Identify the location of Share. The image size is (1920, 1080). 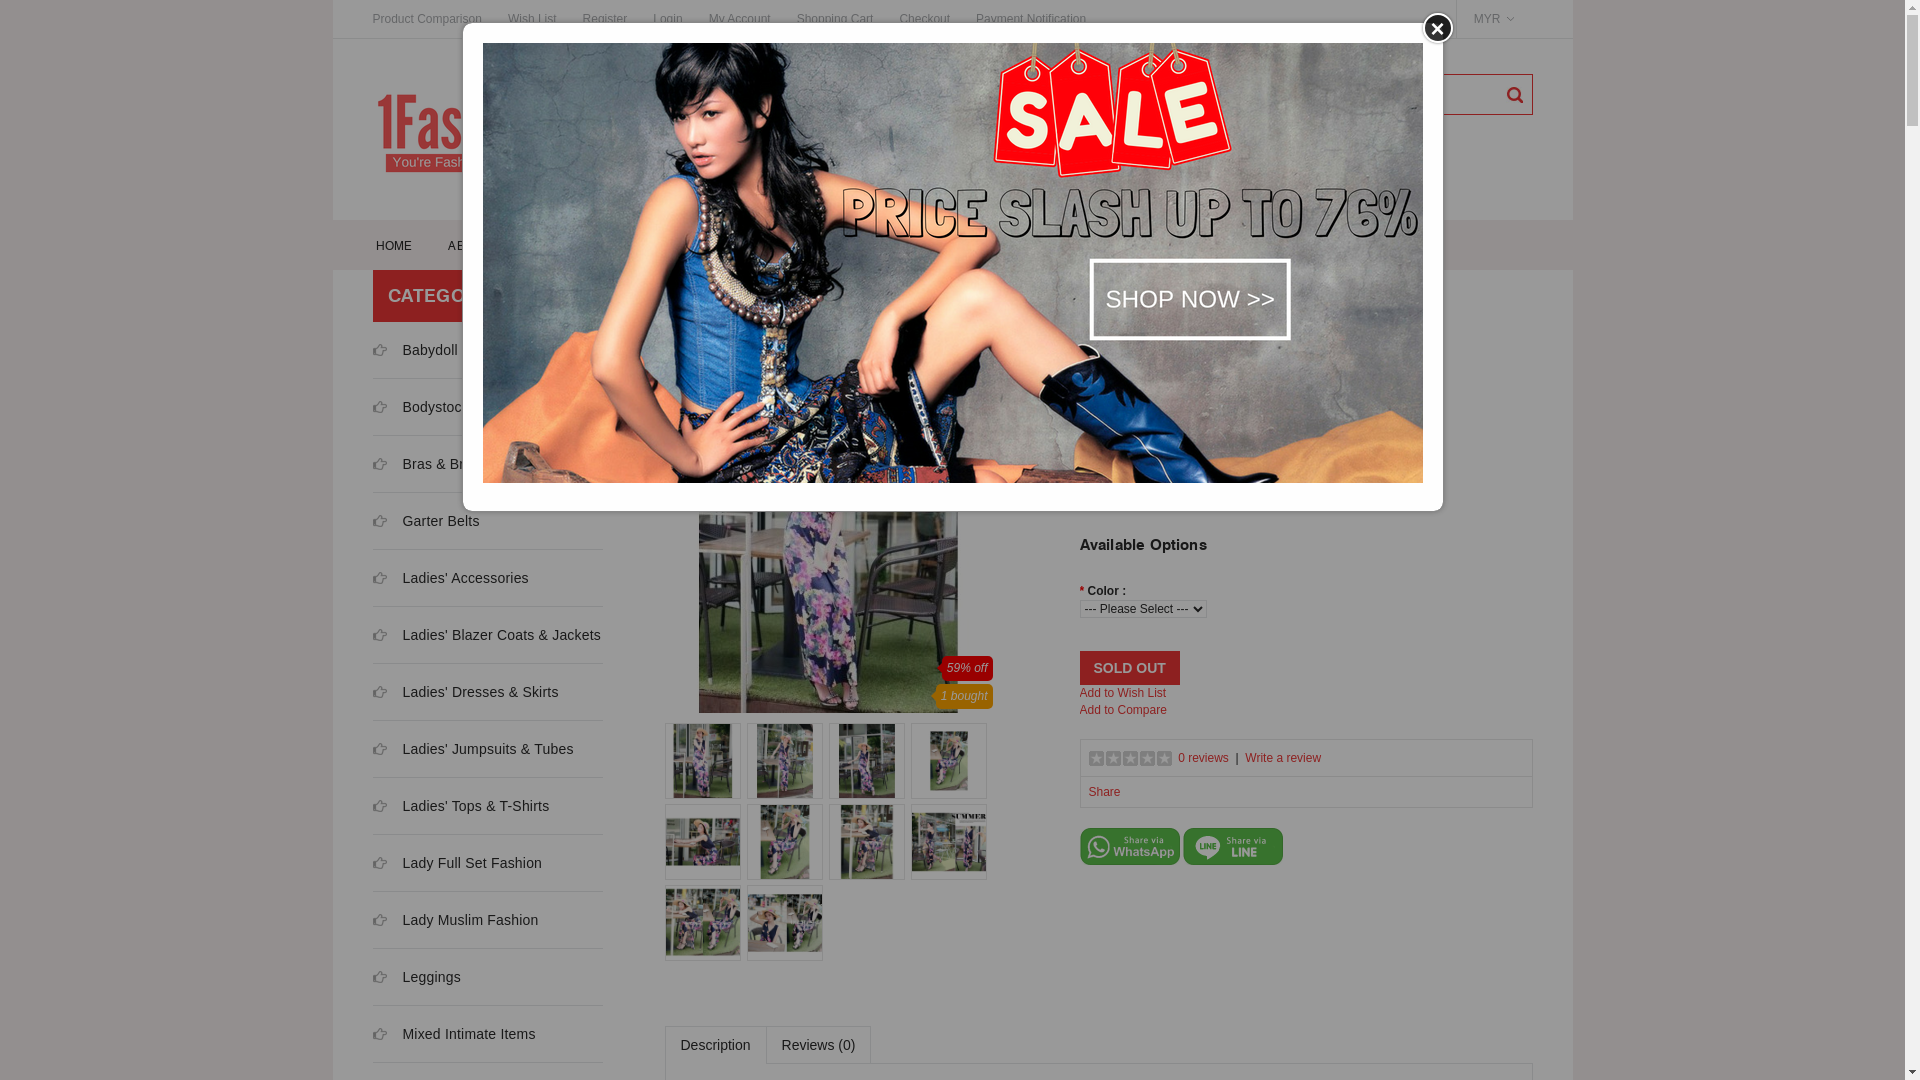
(1104, 792).